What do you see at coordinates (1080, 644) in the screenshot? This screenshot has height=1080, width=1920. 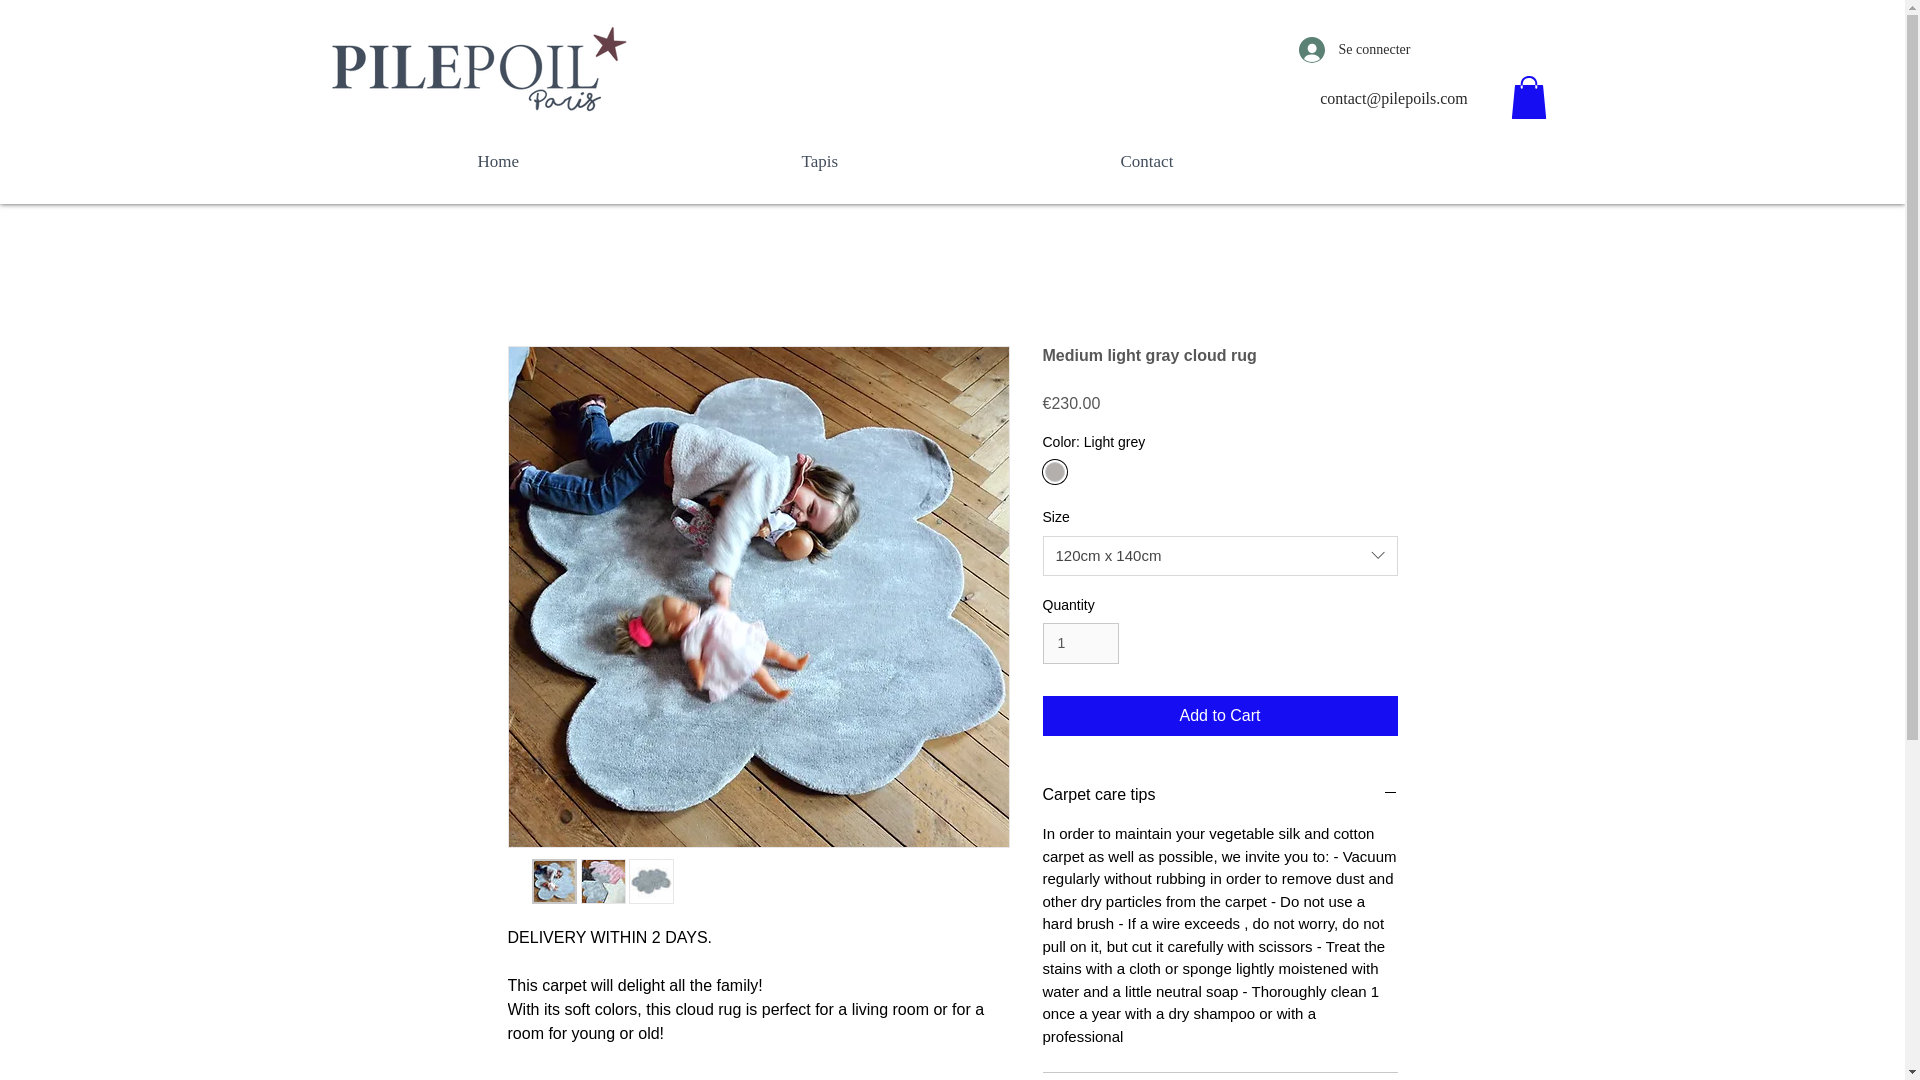 I see `1` at bounding box center [1080, 644].